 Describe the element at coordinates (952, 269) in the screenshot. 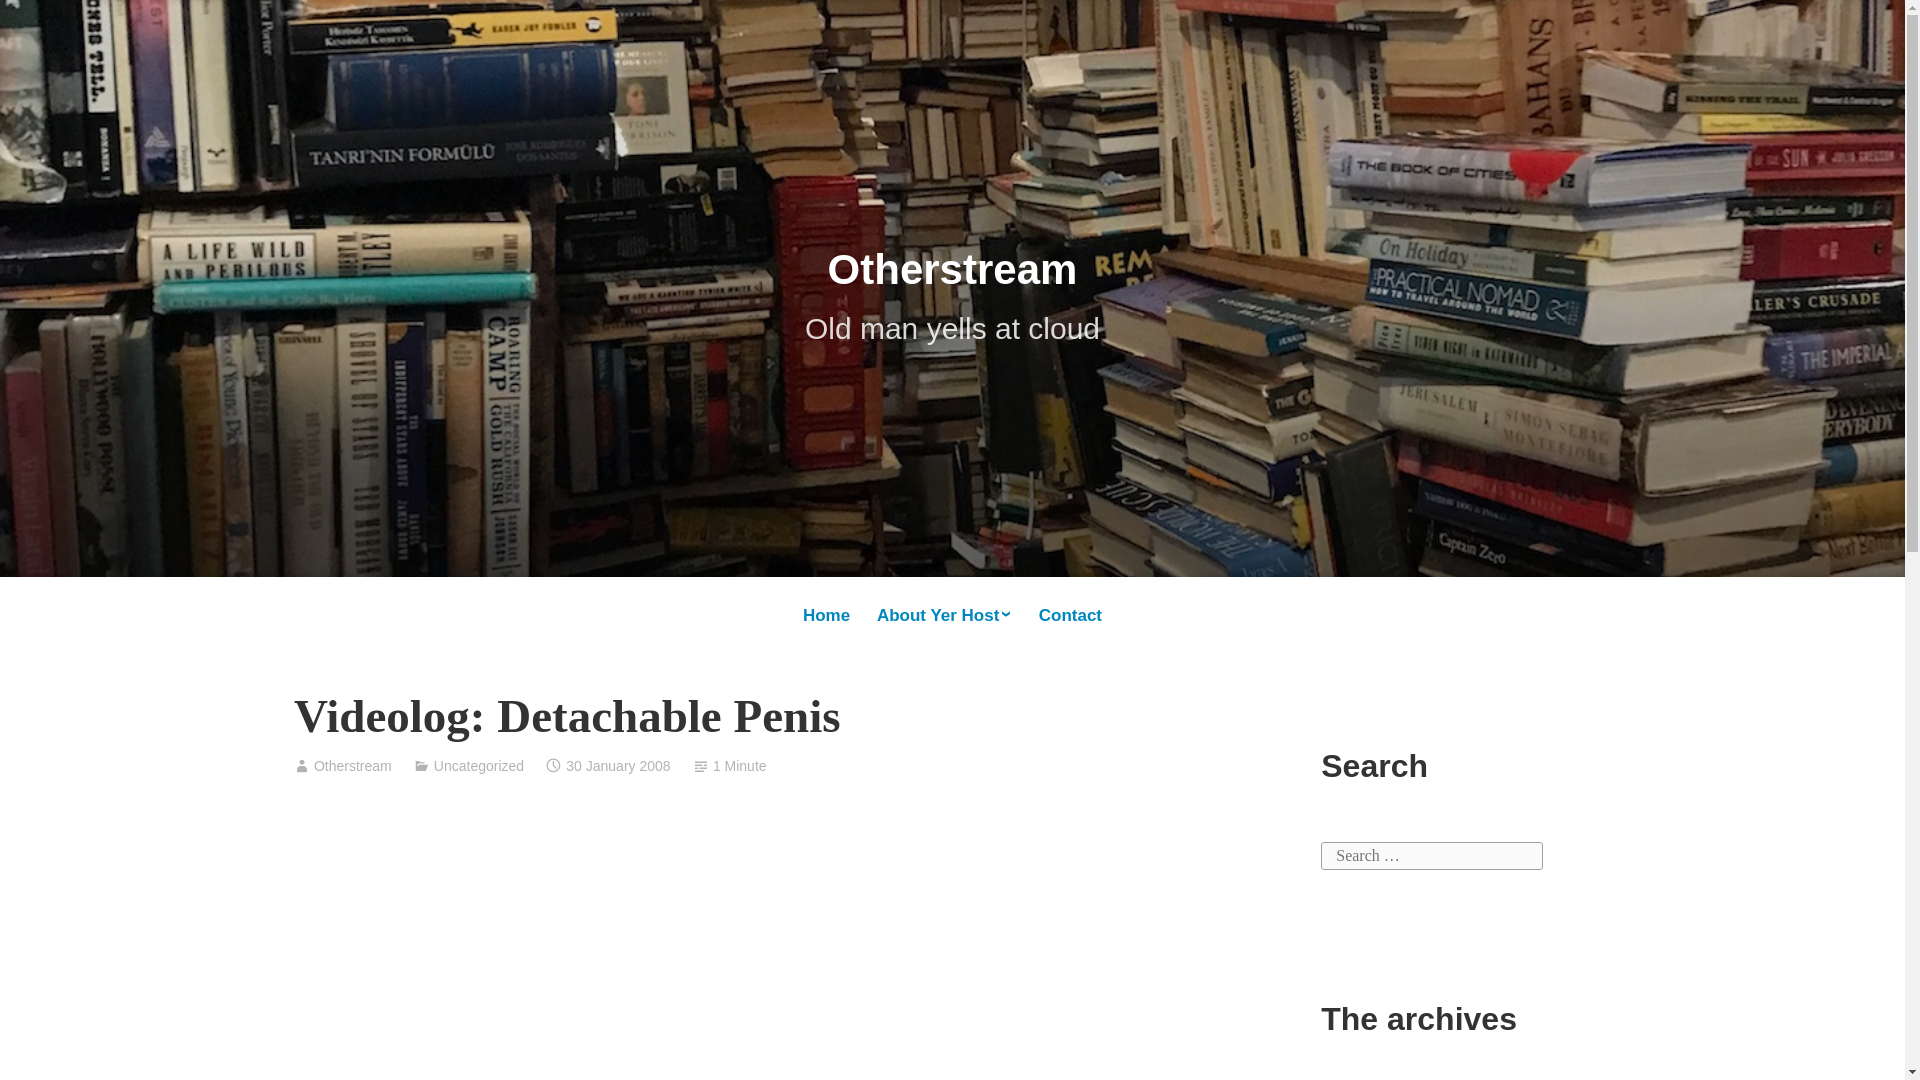

I see `Otherstream` at that location.